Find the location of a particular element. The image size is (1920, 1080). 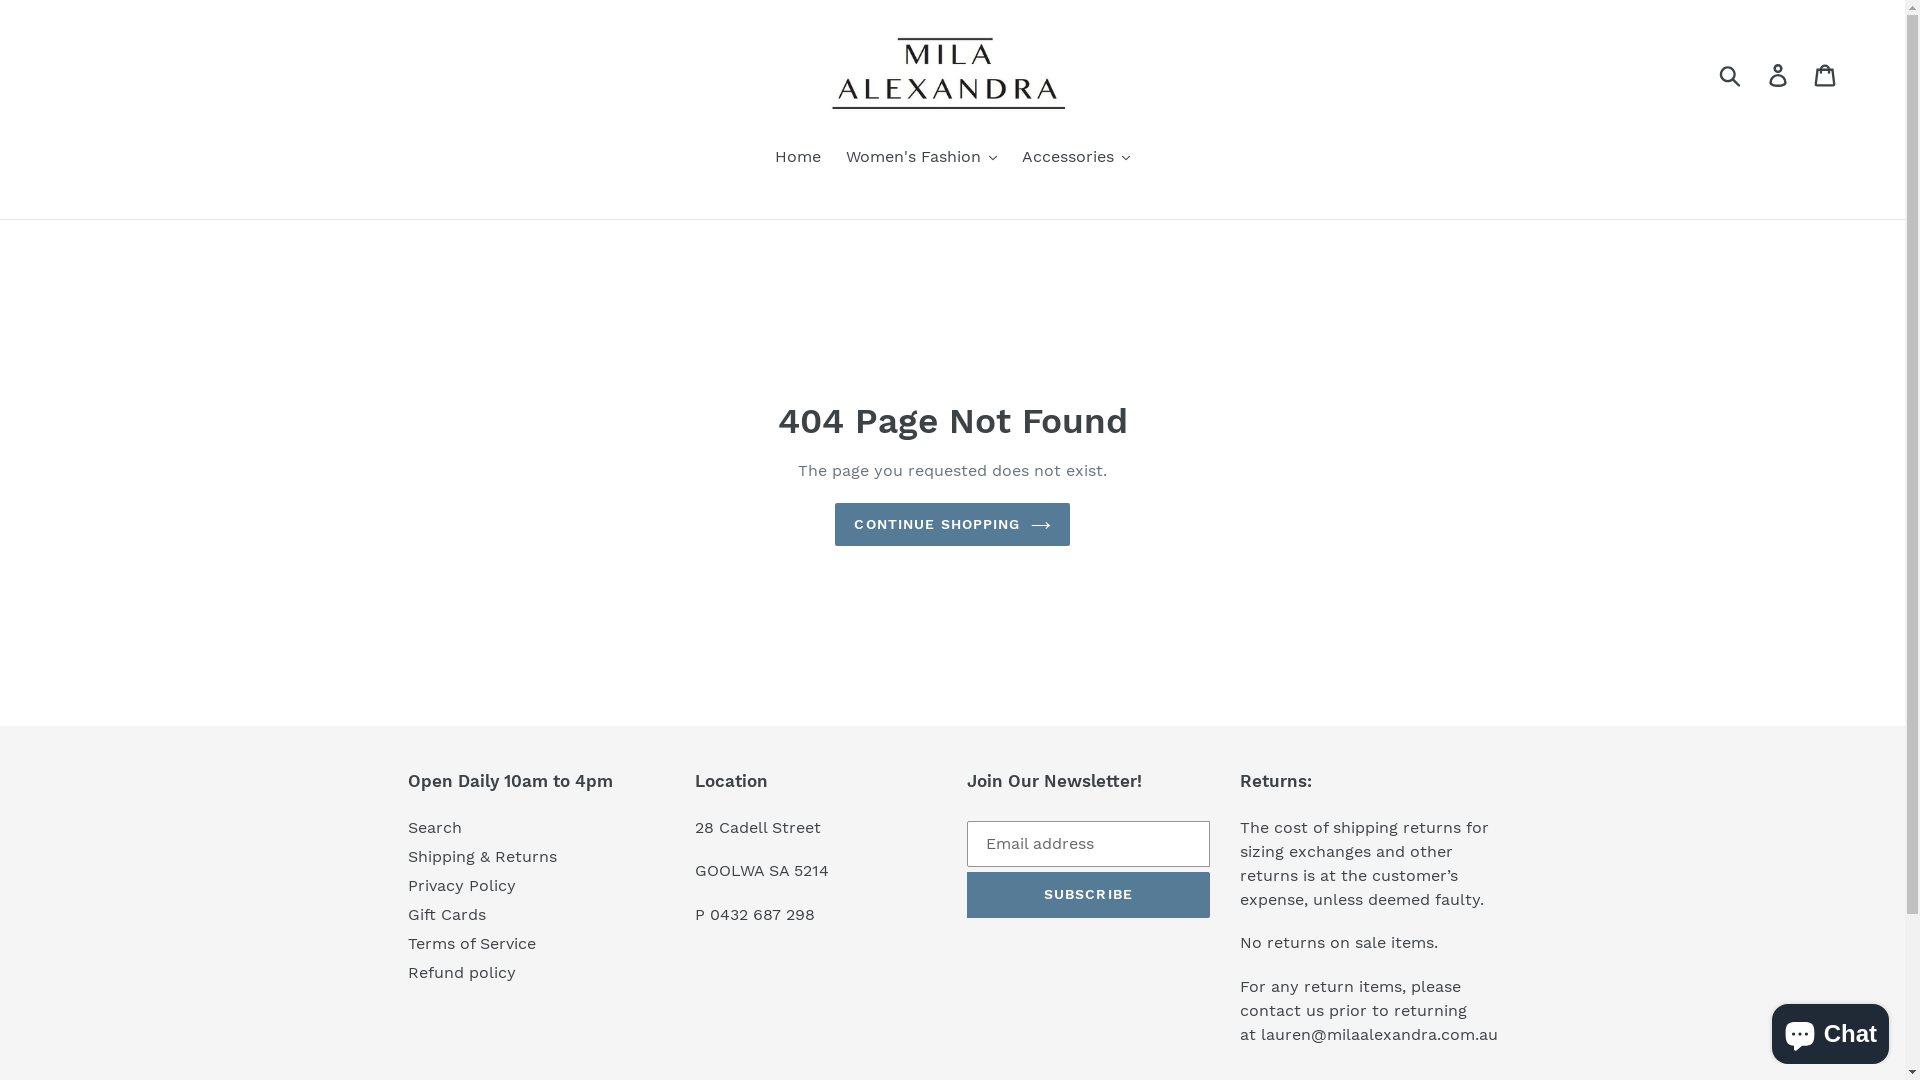

Gift Cards is located at coordinates (447, 914).